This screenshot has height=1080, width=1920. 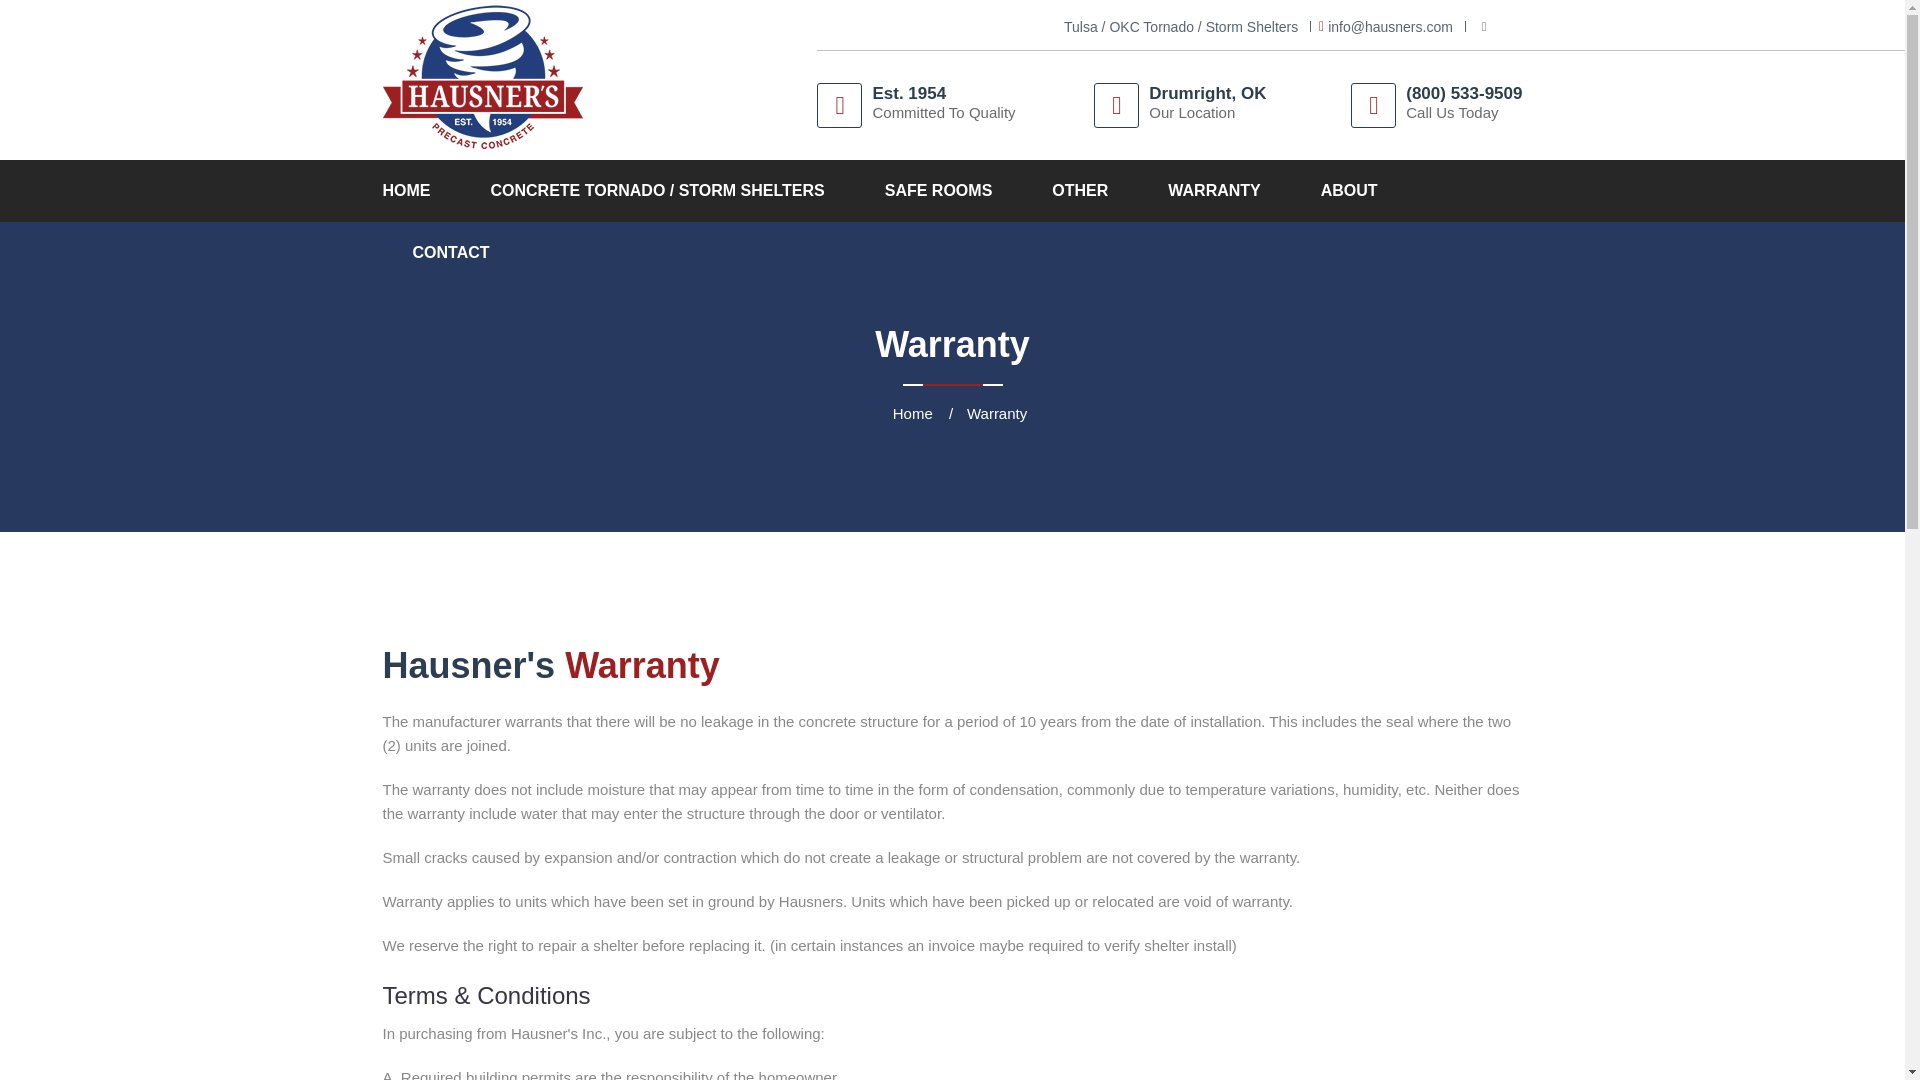 What do you see at coordinates (938, 190) in the screenshot?
I see `SAFE ROOMS` at bounding box center [938, 190].